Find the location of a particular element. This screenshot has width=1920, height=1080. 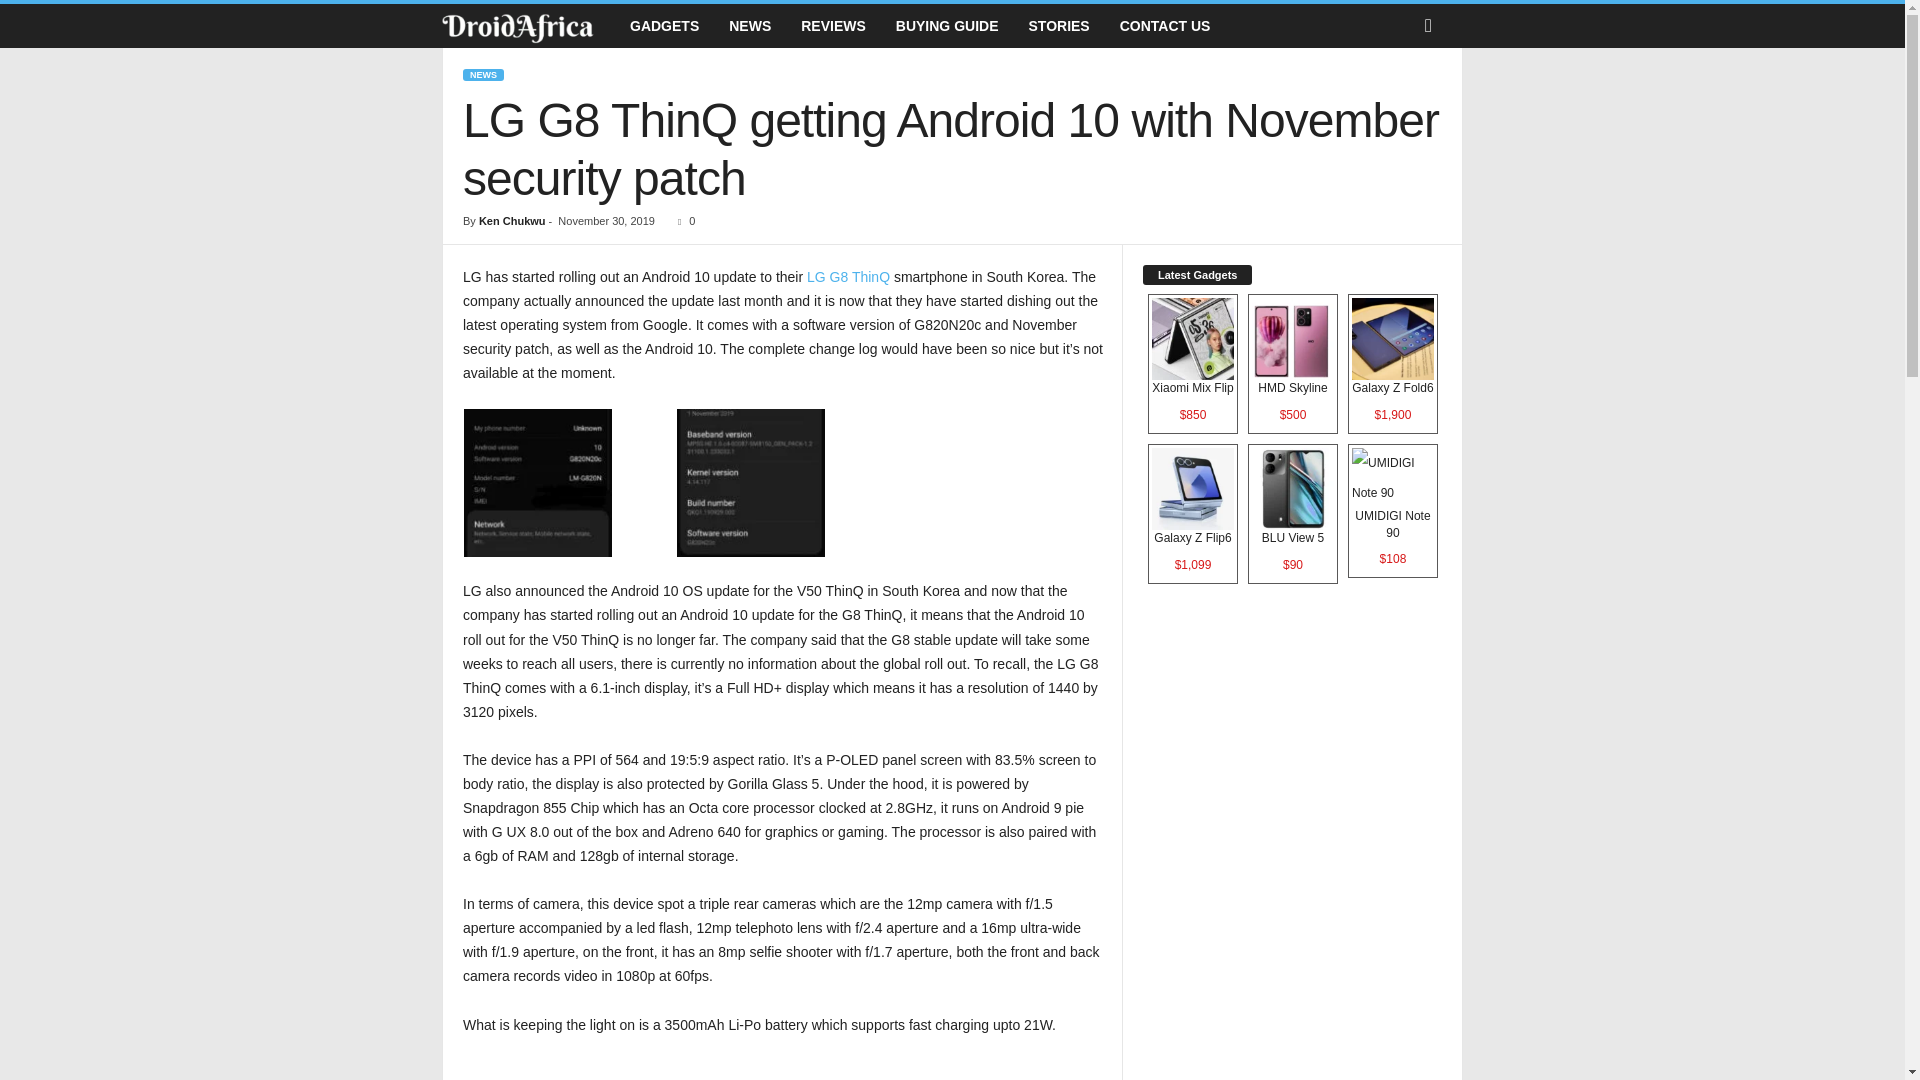

0 is located at coordinates (682, 220).